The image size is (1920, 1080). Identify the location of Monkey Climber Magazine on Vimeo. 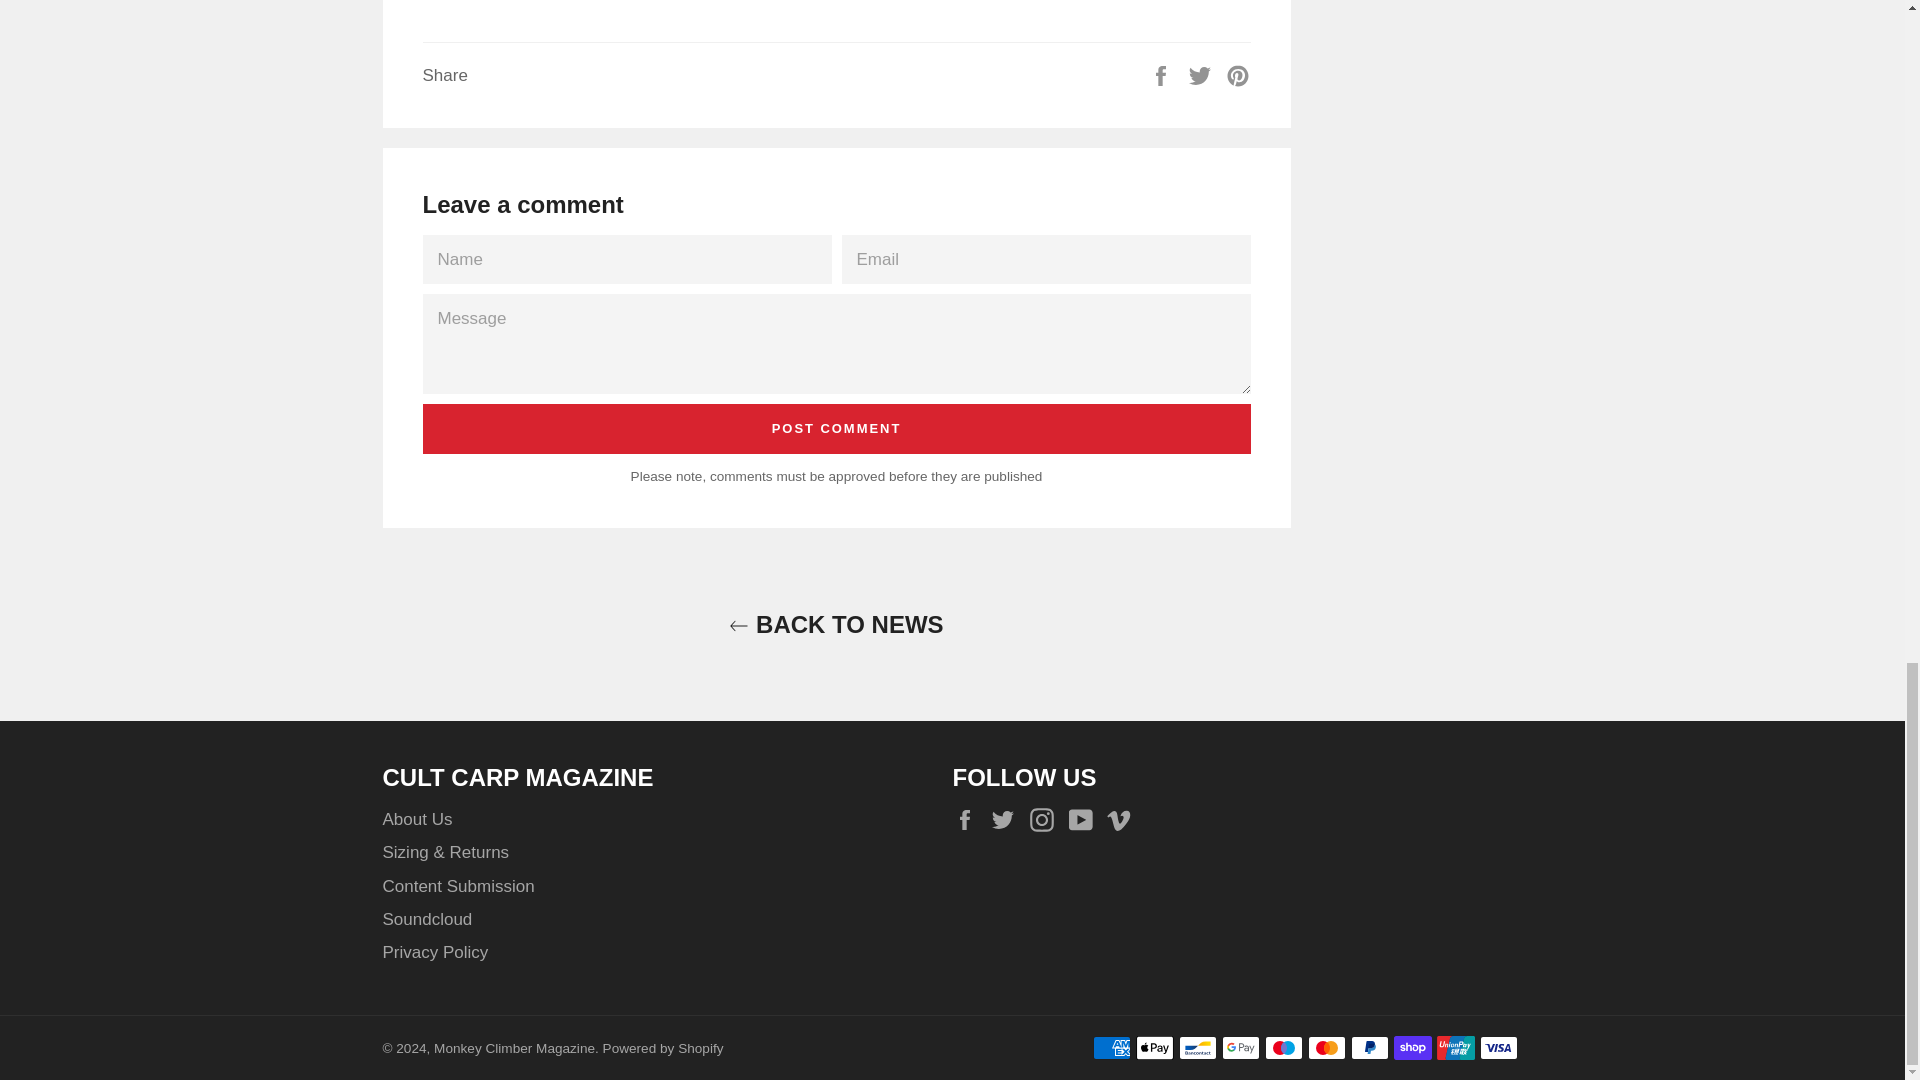
(1124, 820).